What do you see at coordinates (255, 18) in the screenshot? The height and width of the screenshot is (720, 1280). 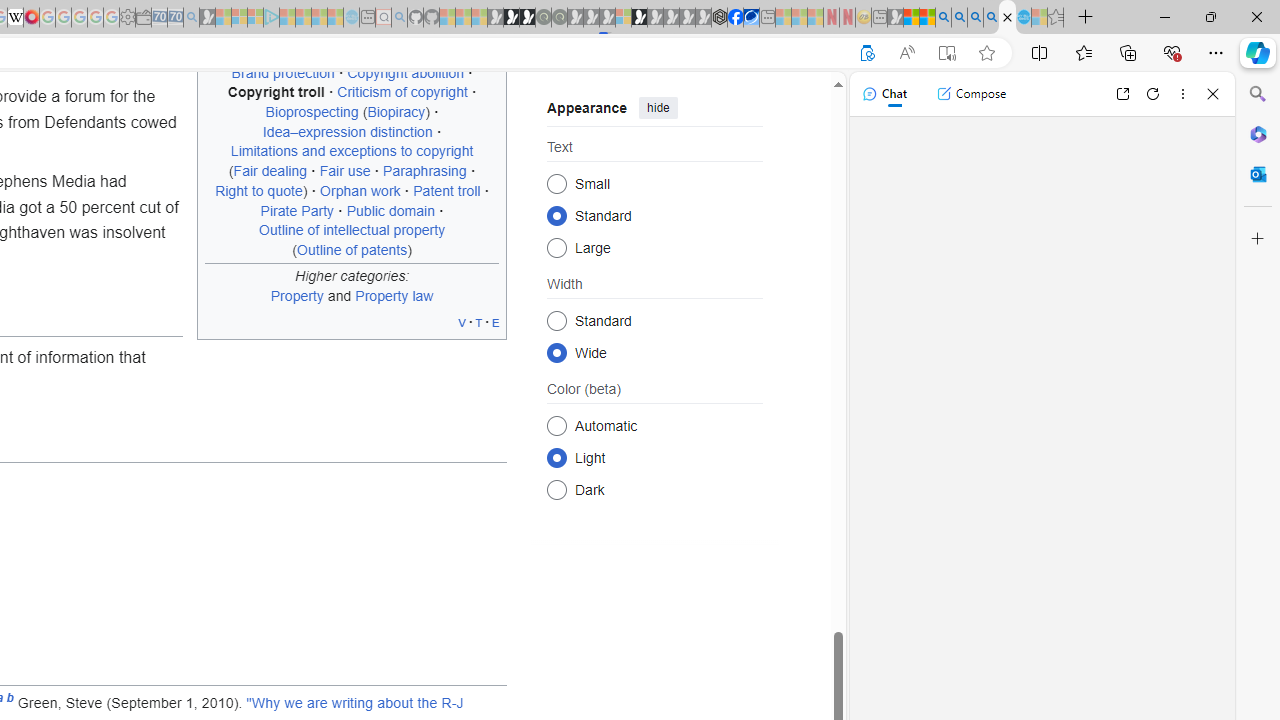 I see `Microsoft account | Privacy - Sleeping` at bounding box center [255, 18].